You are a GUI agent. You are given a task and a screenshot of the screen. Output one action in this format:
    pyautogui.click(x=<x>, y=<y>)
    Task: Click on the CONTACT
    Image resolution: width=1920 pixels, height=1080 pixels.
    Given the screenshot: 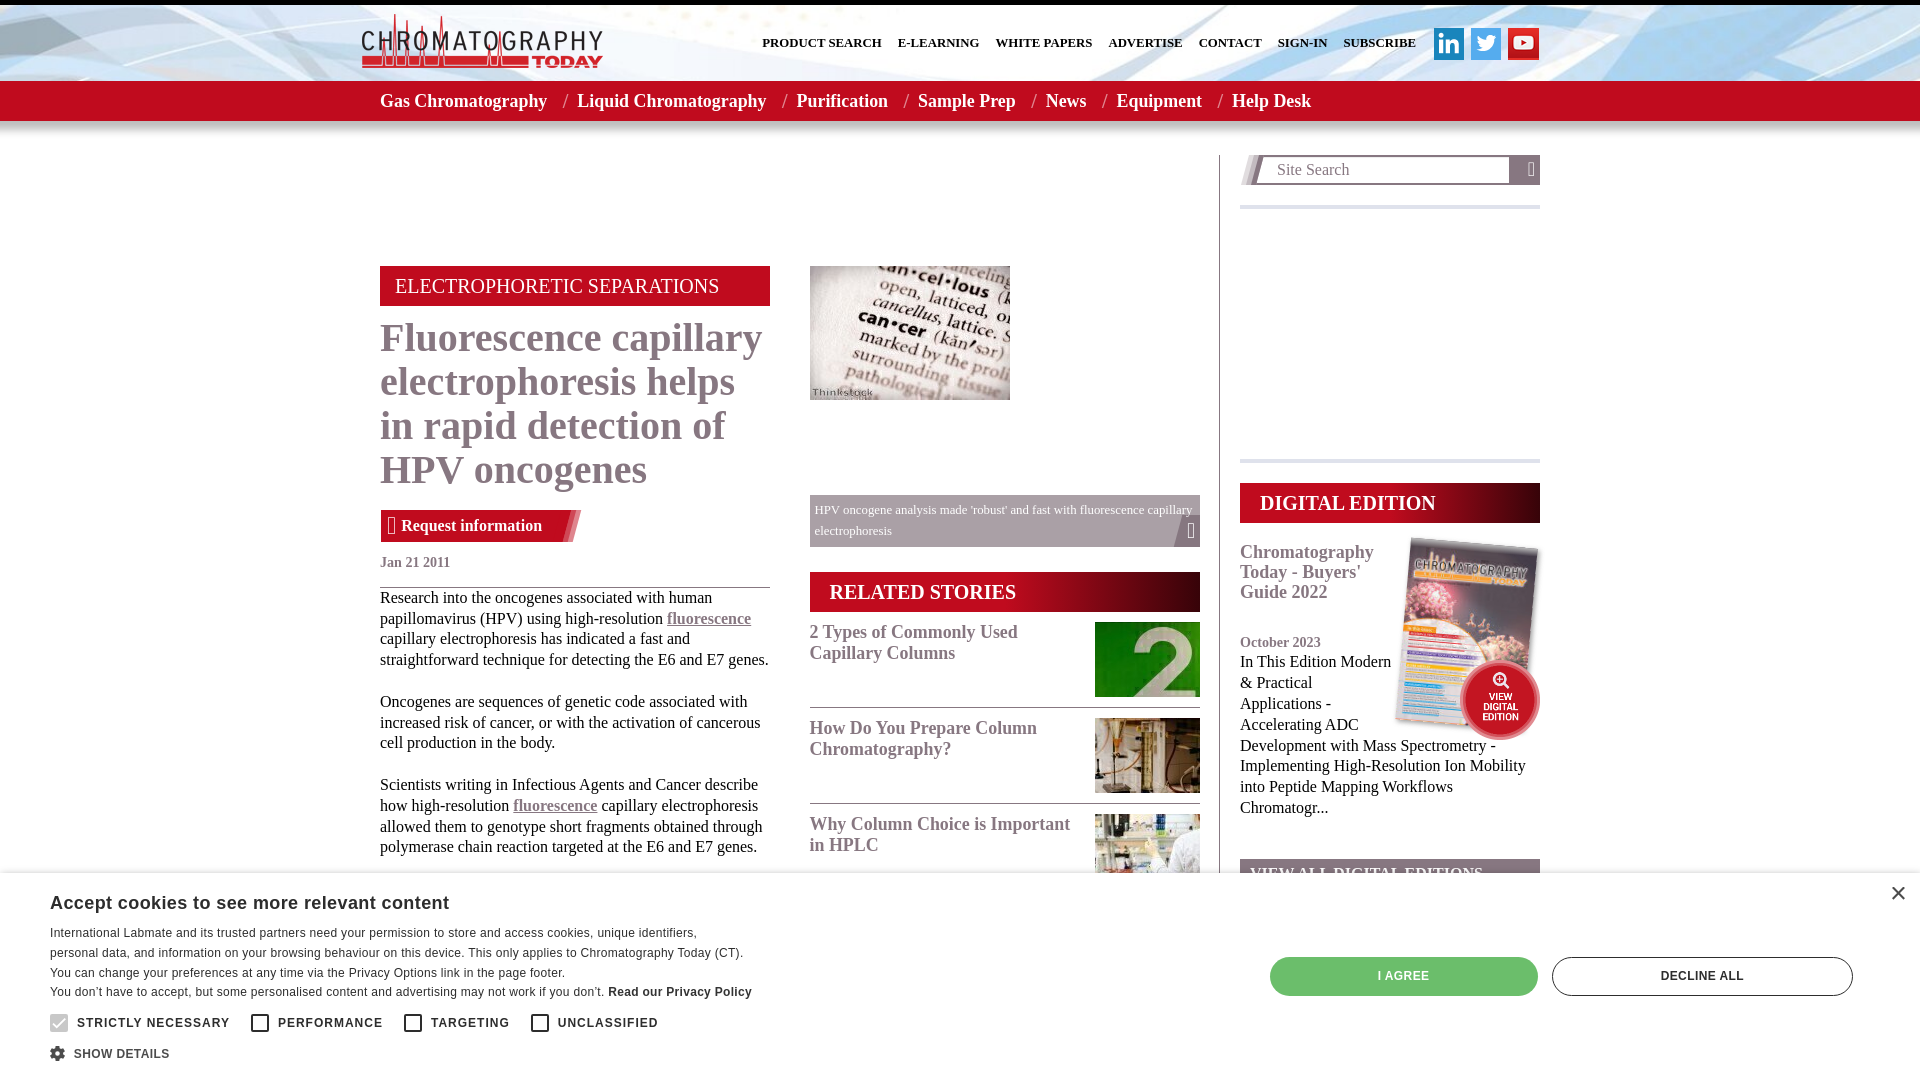 What is the action you would take?
    pyautogui.click(x=1230, y=43)
    